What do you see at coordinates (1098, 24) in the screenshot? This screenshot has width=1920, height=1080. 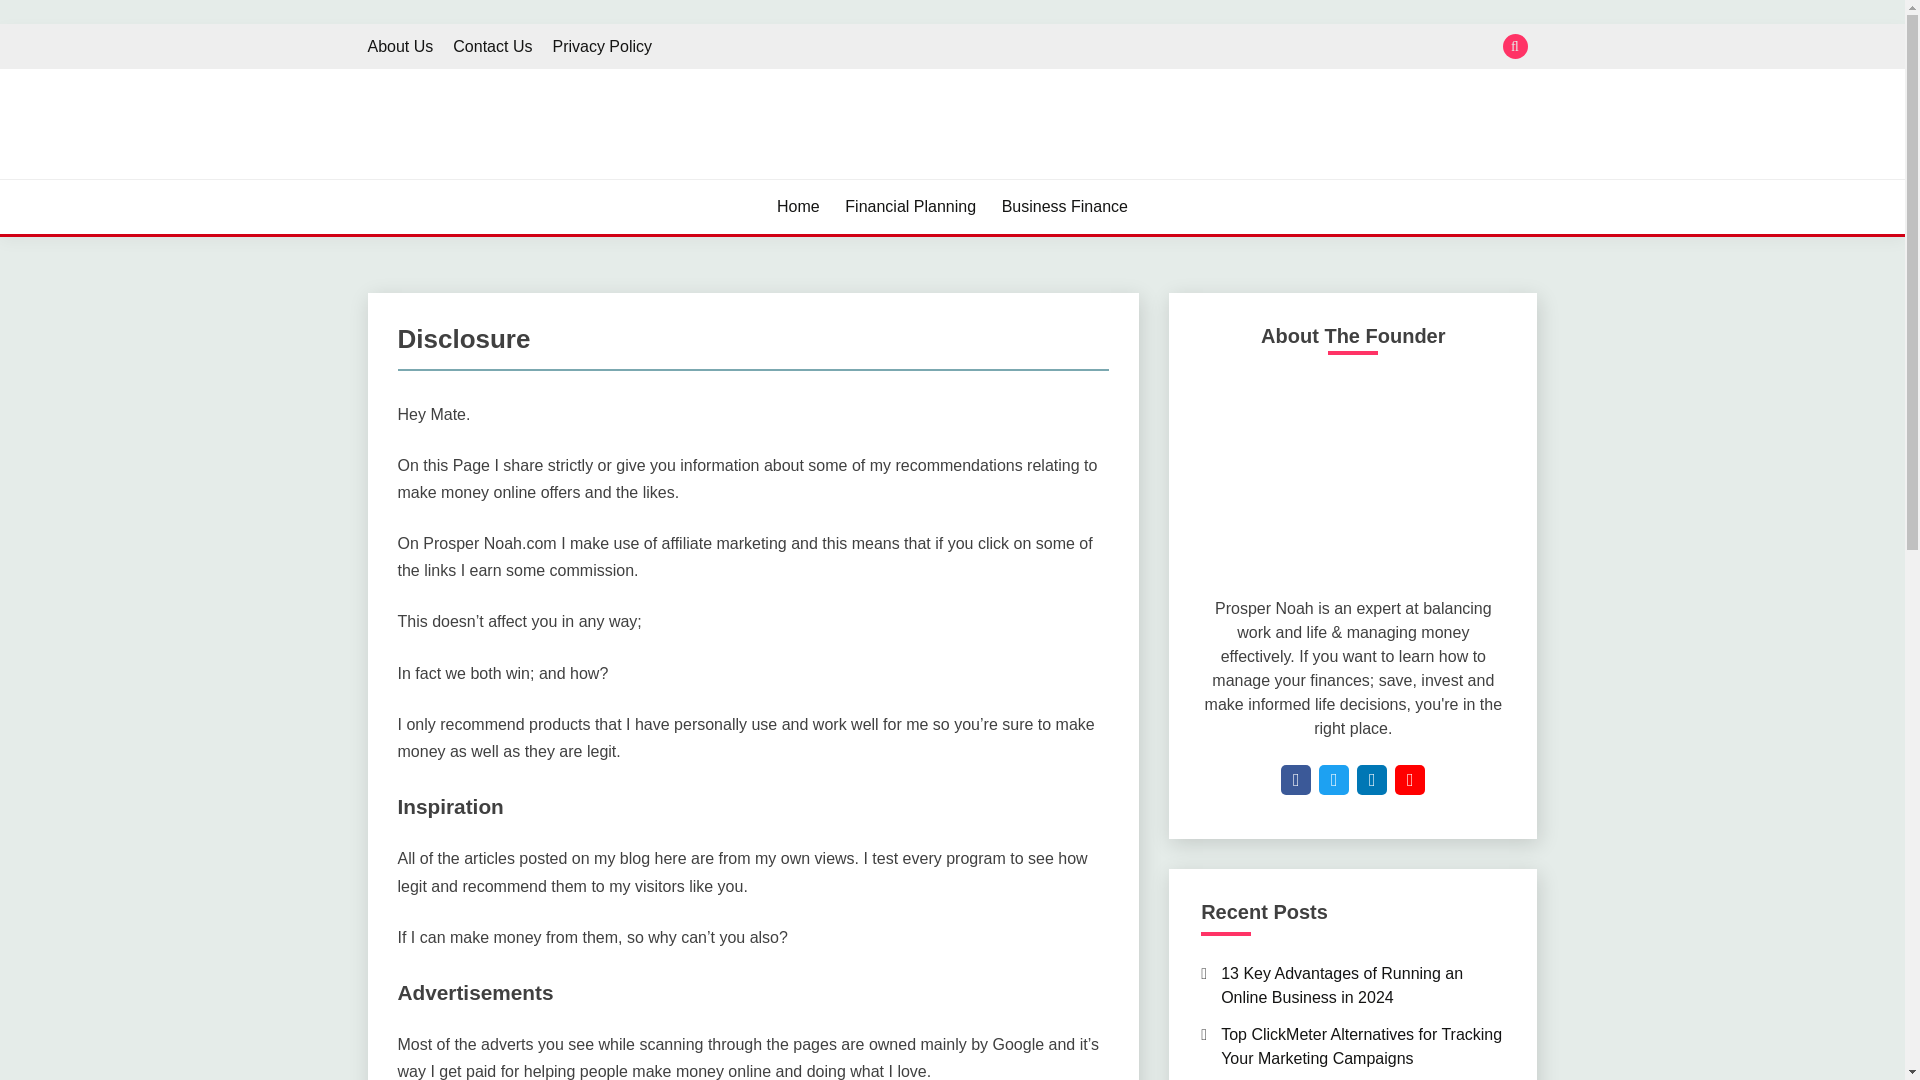 I see `Search` at bounding box center [1098, 24].